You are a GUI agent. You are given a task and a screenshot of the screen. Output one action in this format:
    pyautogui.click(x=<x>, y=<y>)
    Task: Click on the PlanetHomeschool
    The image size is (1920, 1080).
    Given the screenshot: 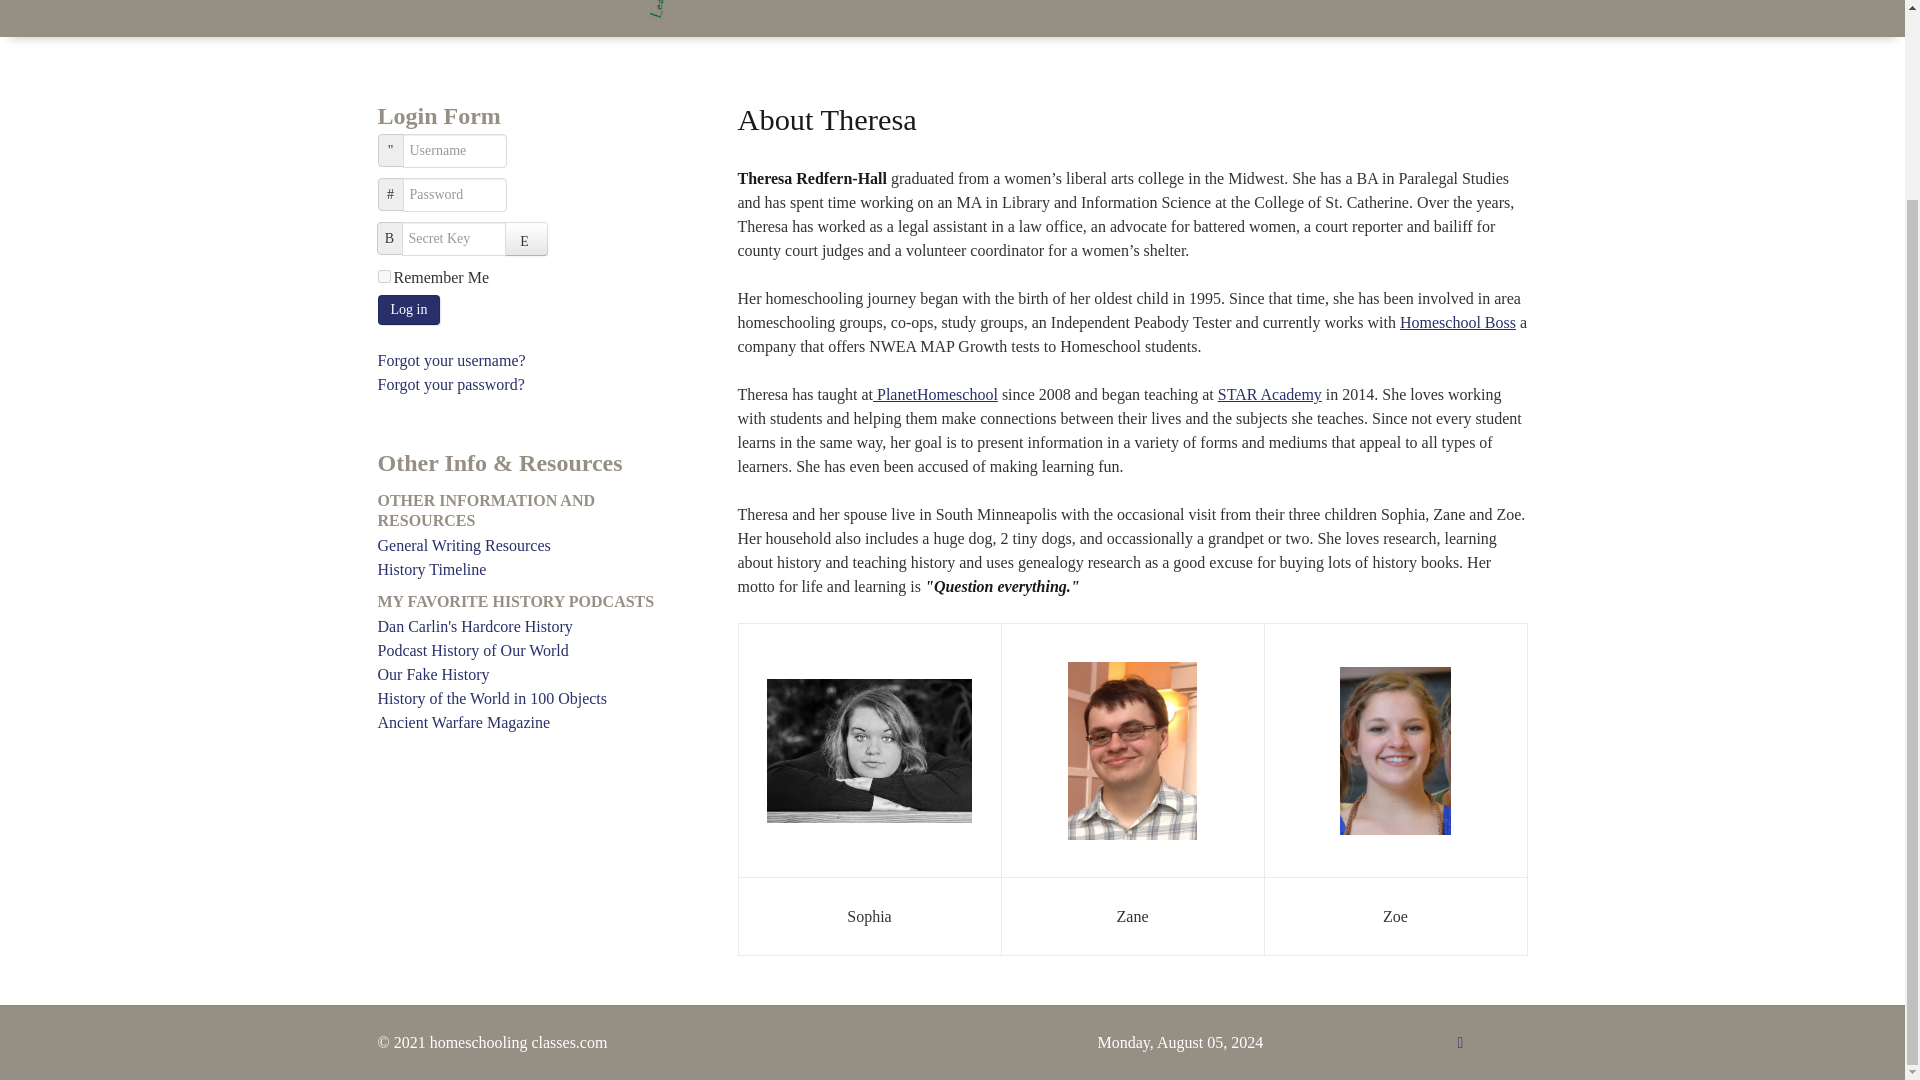 What is the action you would take?
    pyautogui.click(x=938, y=394)
    